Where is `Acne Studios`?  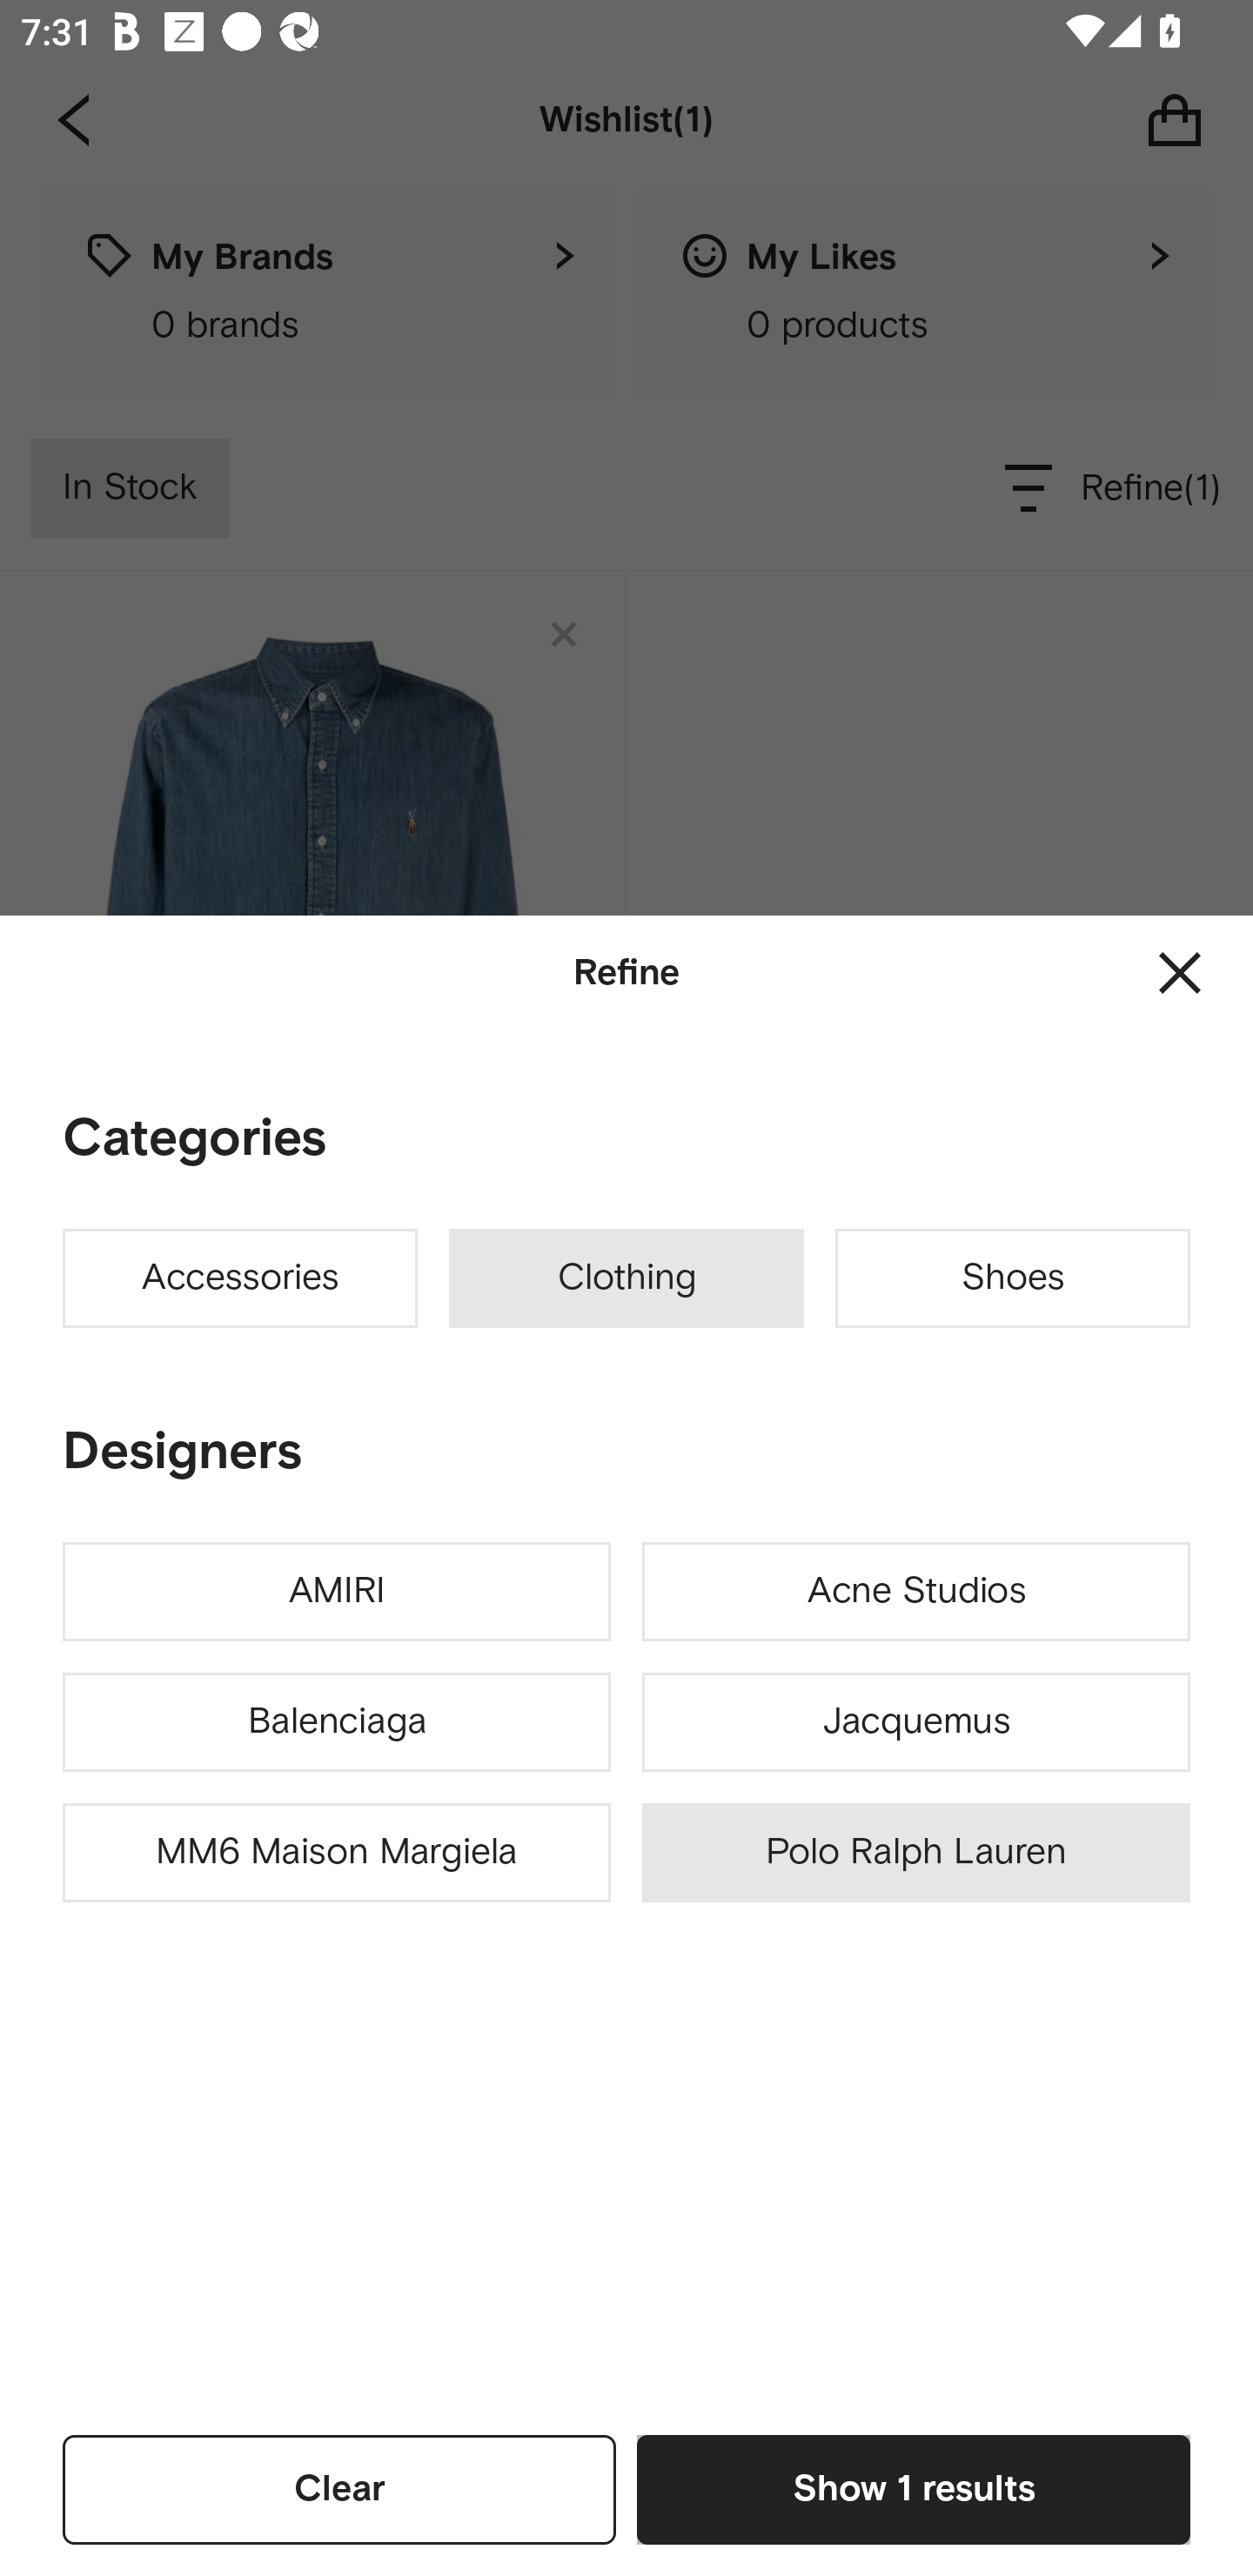
Acne Studios is located at coordinates (915, 1592).